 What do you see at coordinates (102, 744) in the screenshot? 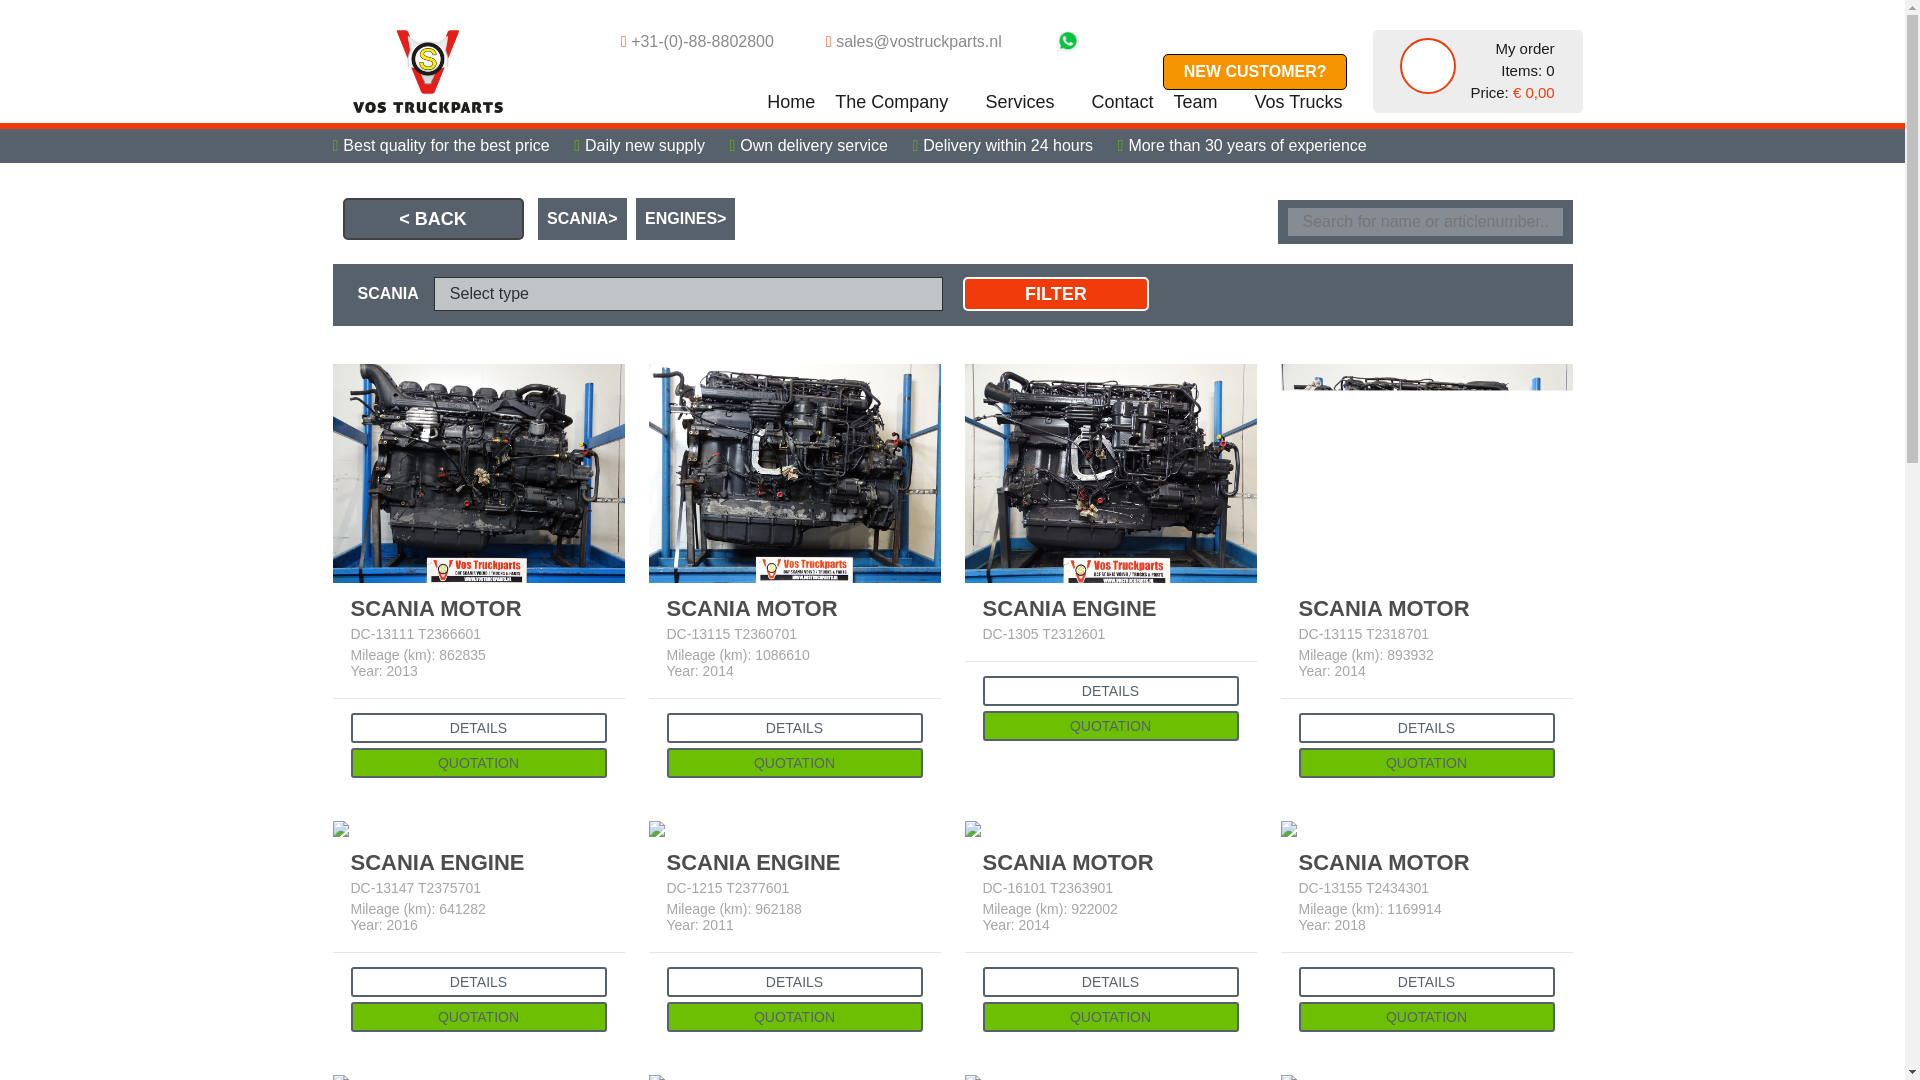
I see `Vos Trucks` at bounding box center [102, 744].